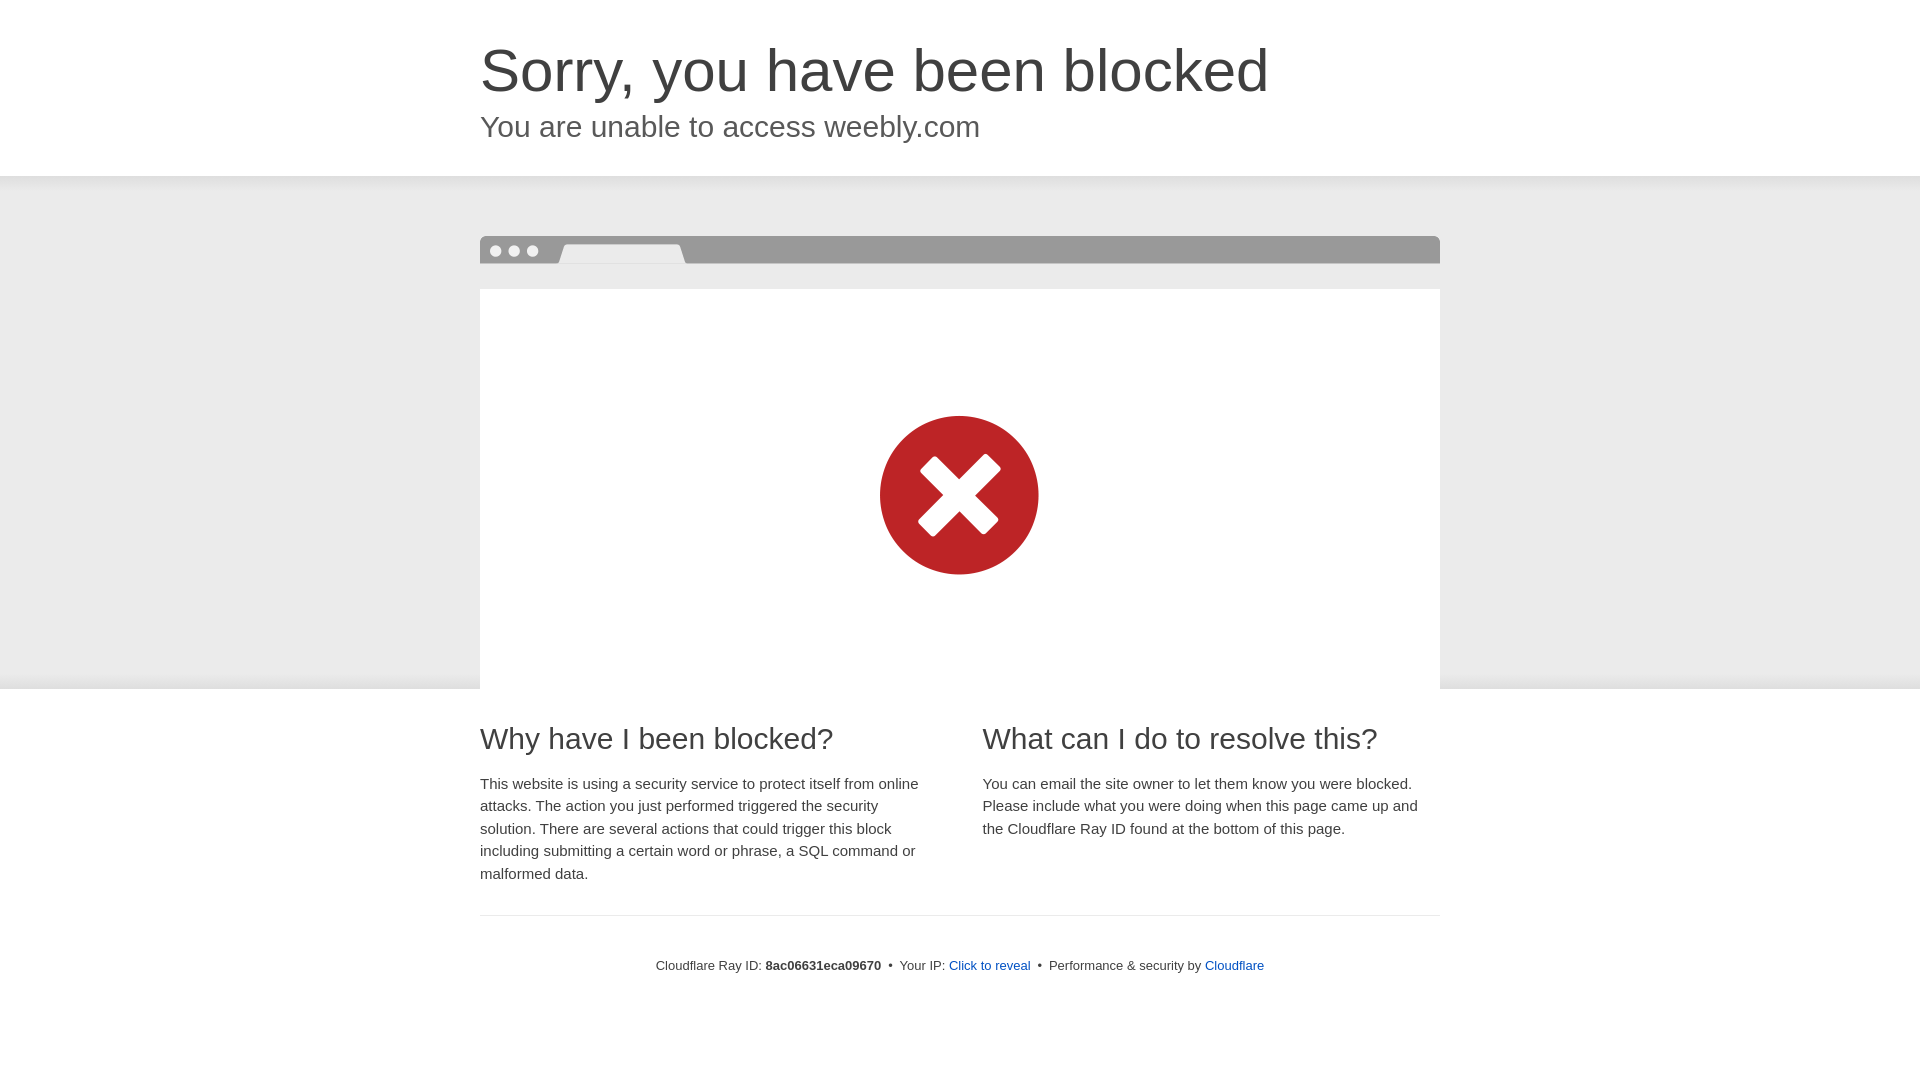 The image size is (1920, 1080). I want to click on Click to reveal, so click(990, 966).